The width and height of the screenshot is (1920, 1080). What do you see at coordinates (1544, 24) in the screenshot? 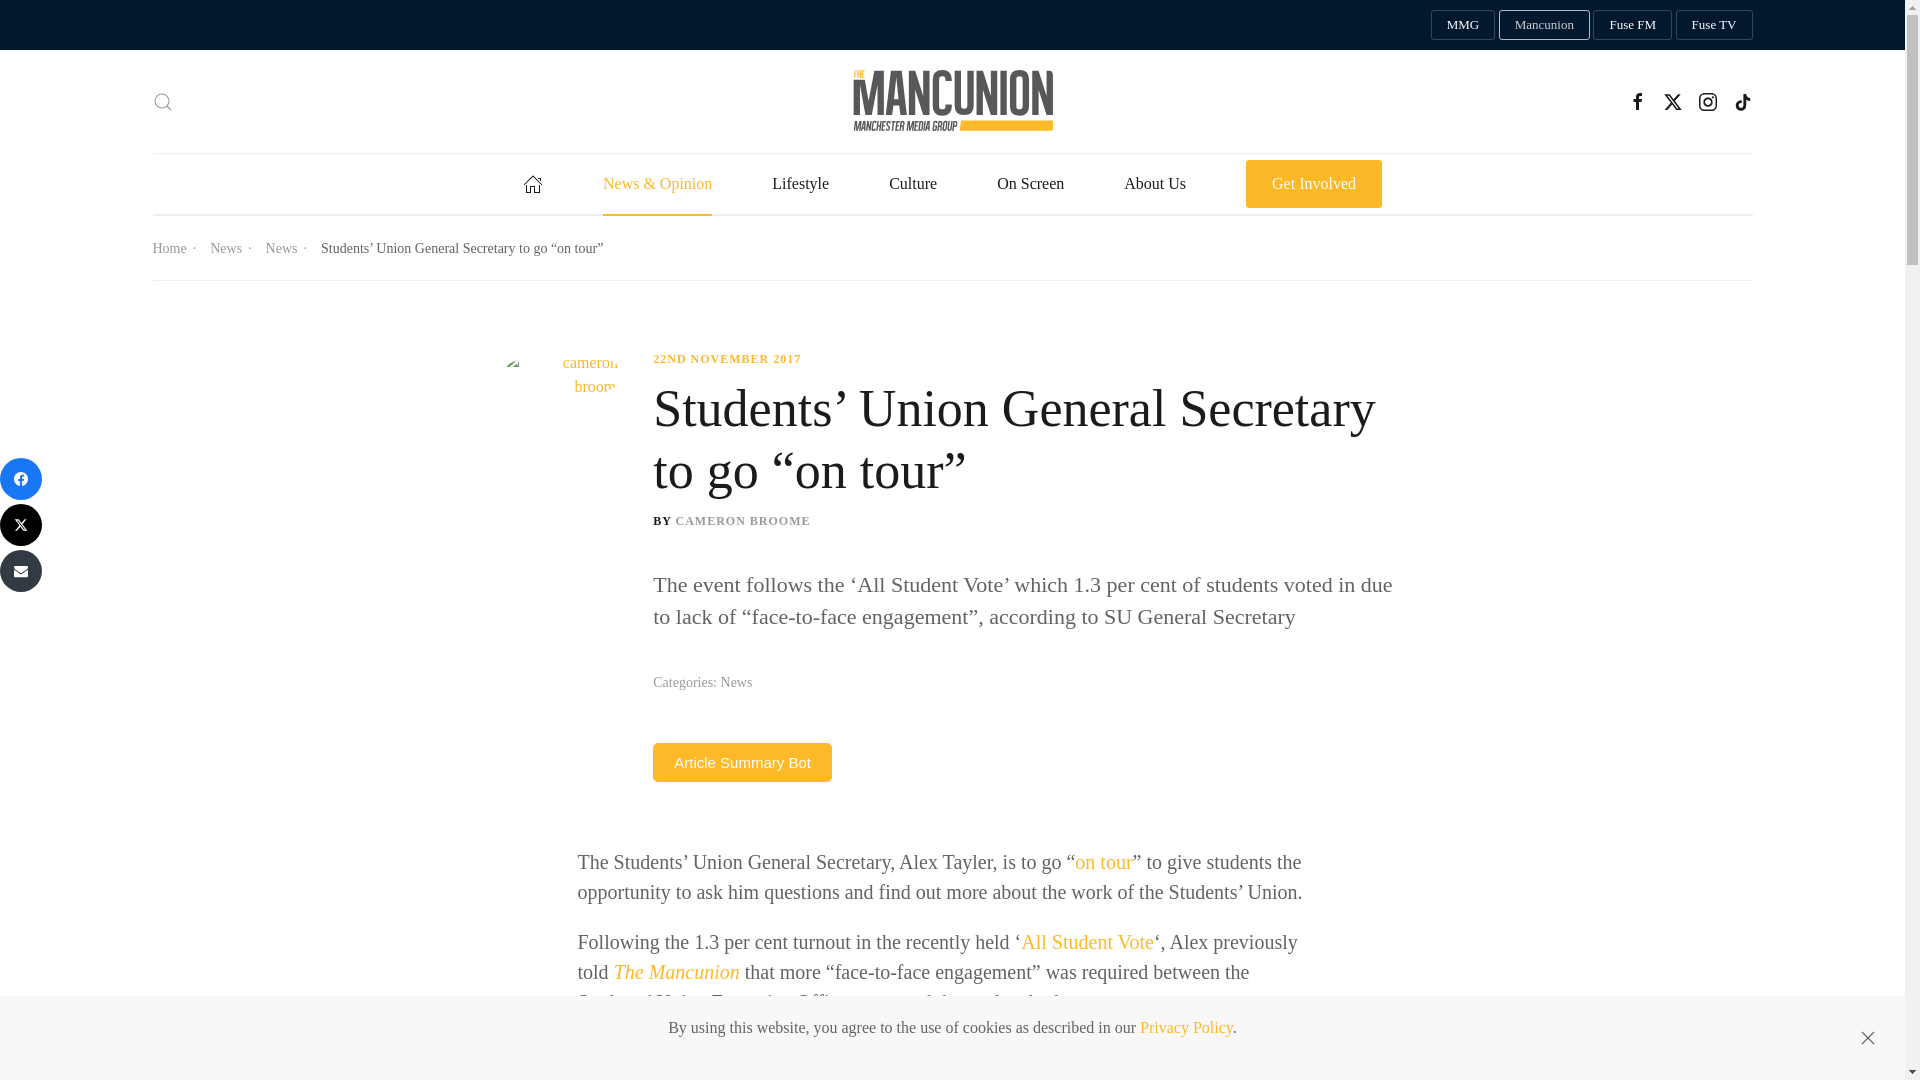
I see `Manchester University Mancunion Newspaper` at bounding box center [1544, 24].